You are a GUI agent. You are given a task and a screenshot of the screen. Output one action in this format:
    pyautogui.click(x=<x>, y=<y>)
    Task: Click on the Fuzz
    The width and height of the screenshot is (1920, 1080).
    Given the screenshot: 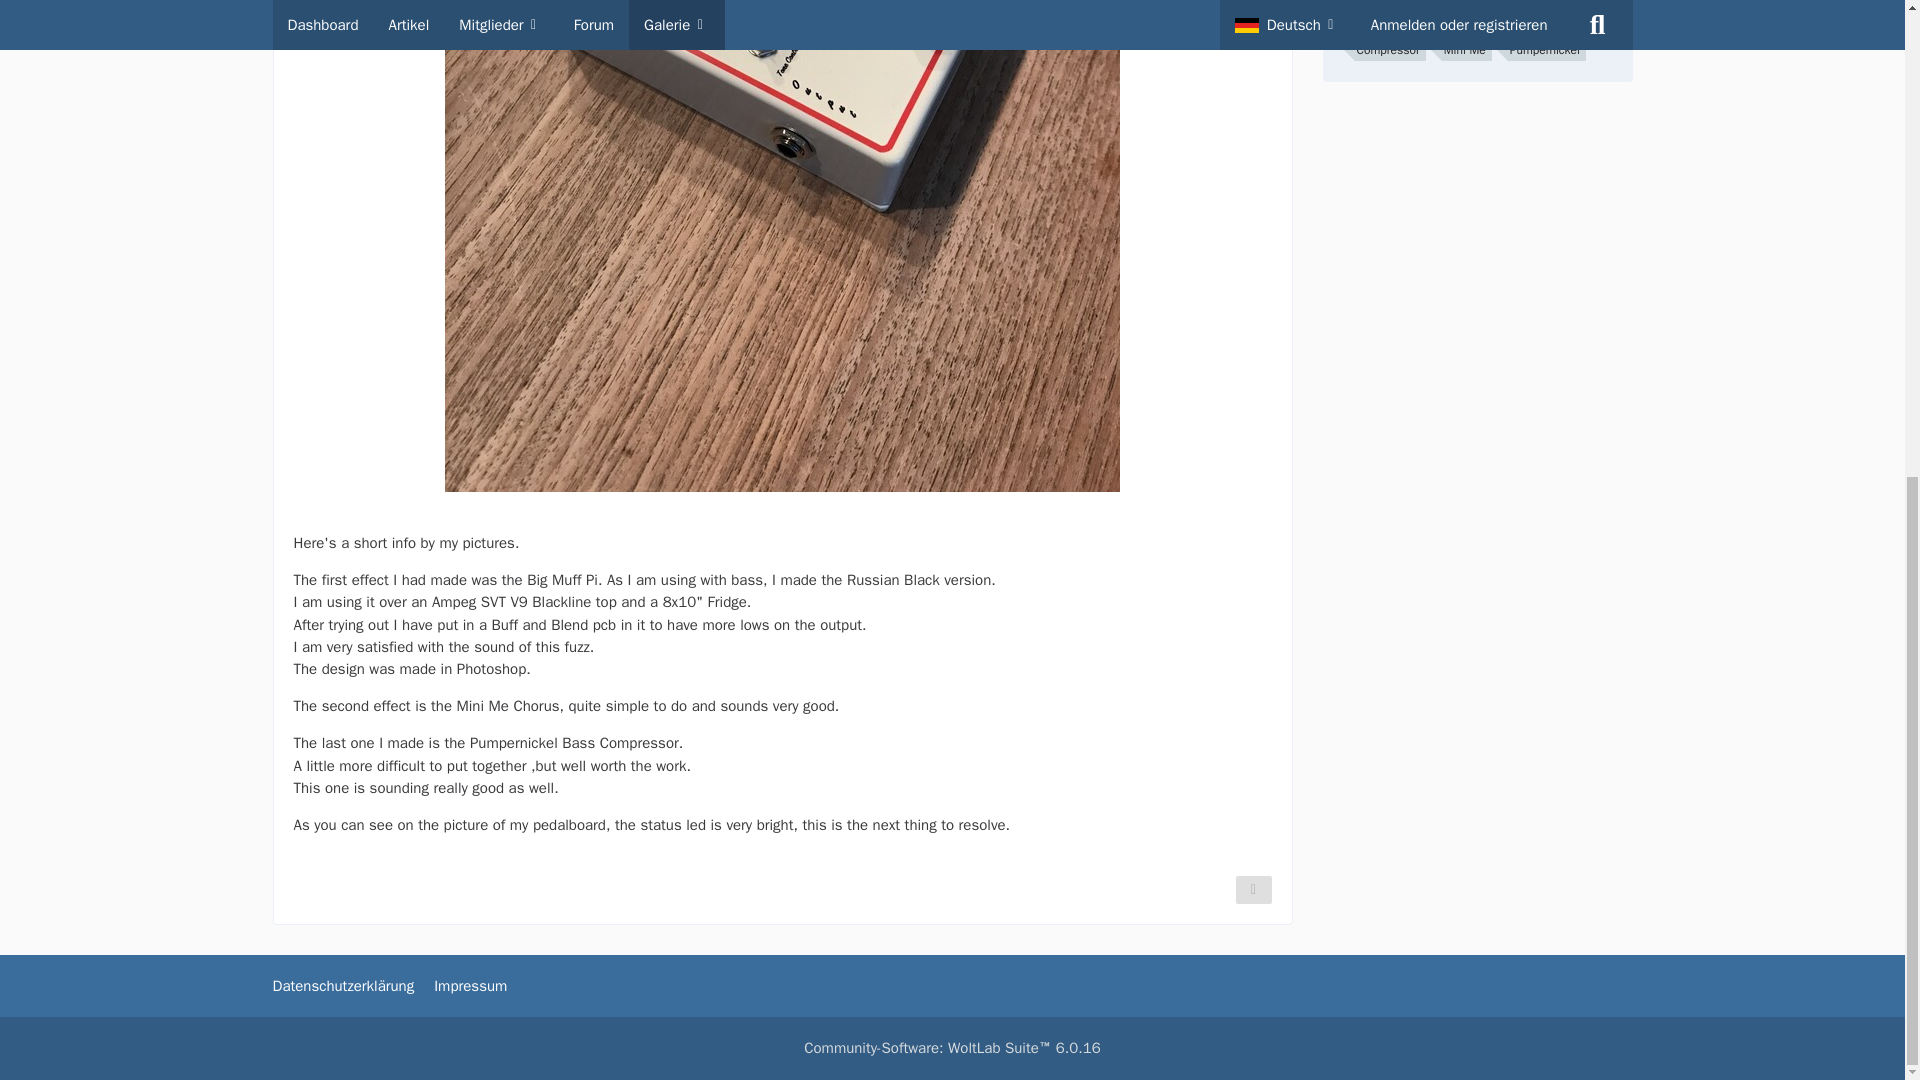 What is the action you would take?
    pyautogui.click(x=1368, y=22)
    